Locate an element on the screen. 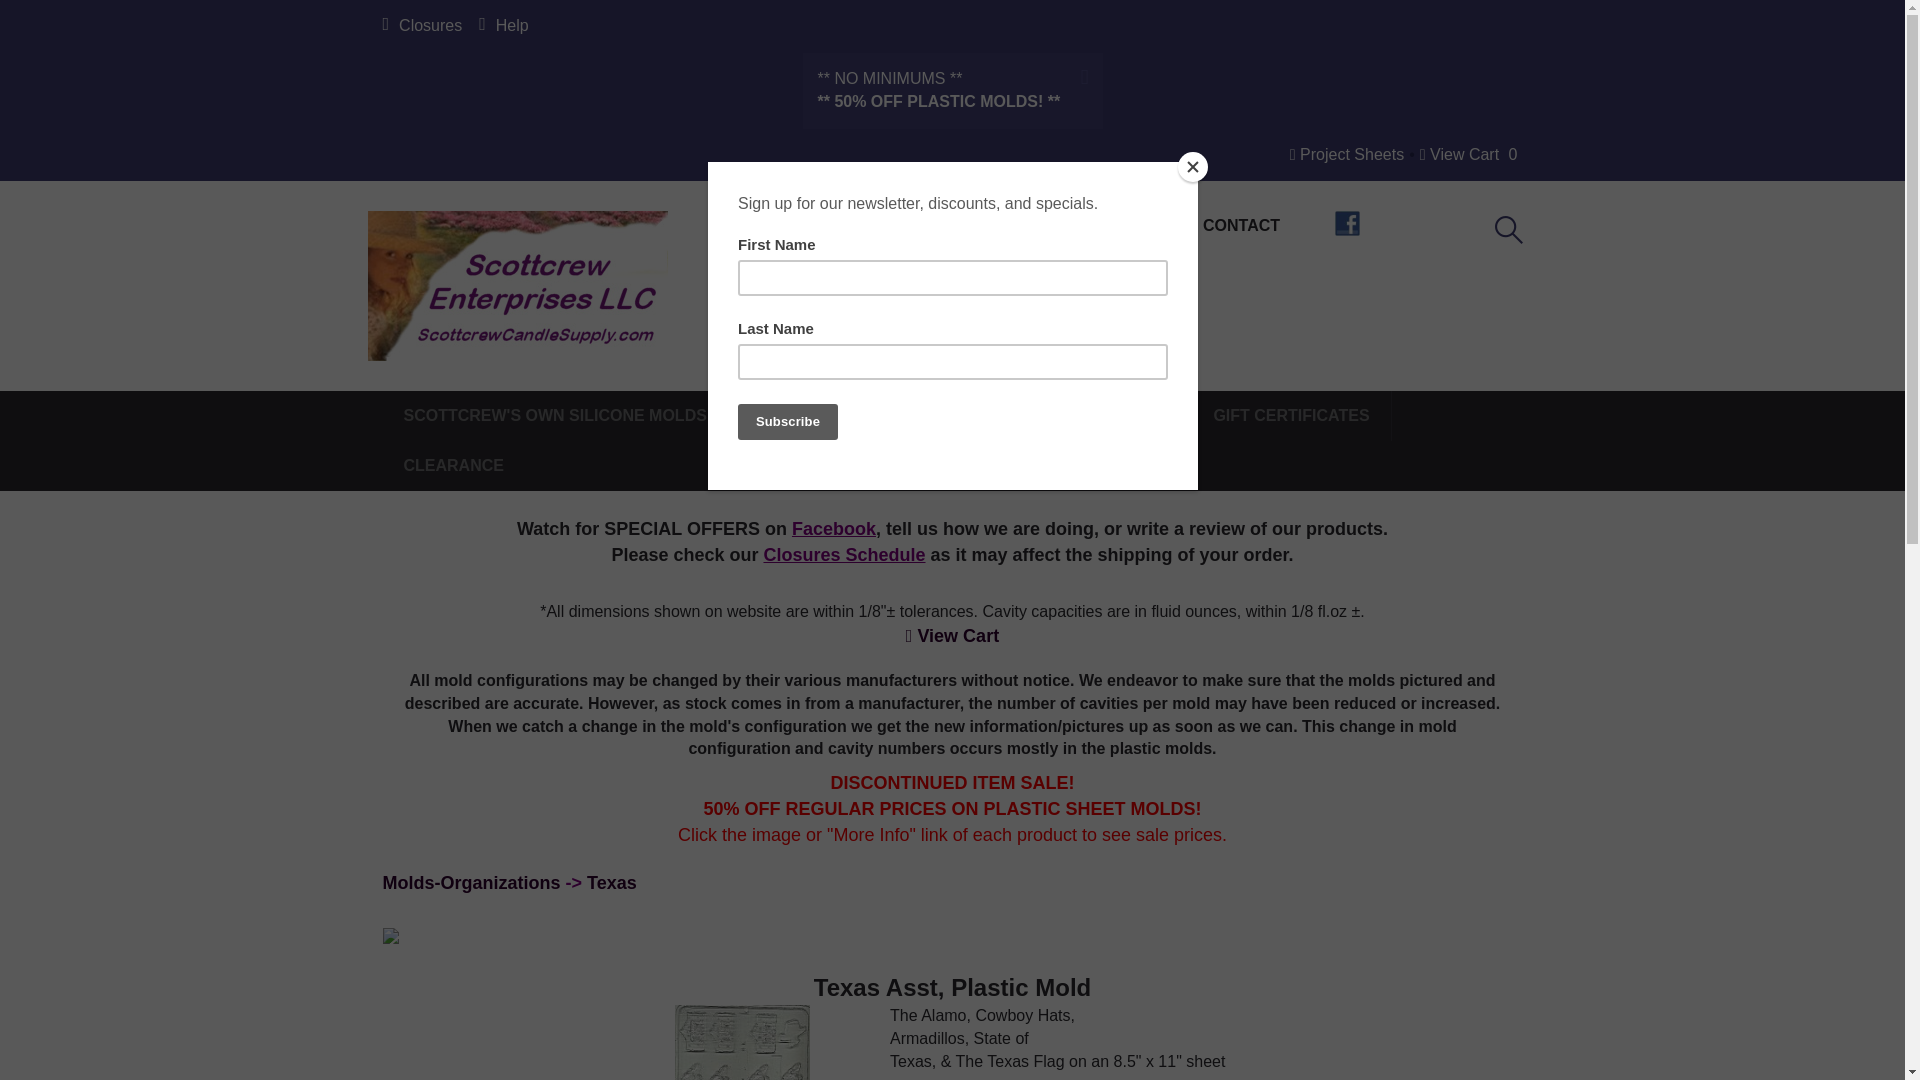 The height and width of the screenshot is (1080, 1920). CUSTOMER SERVICE is located at coordinates (923, 225).